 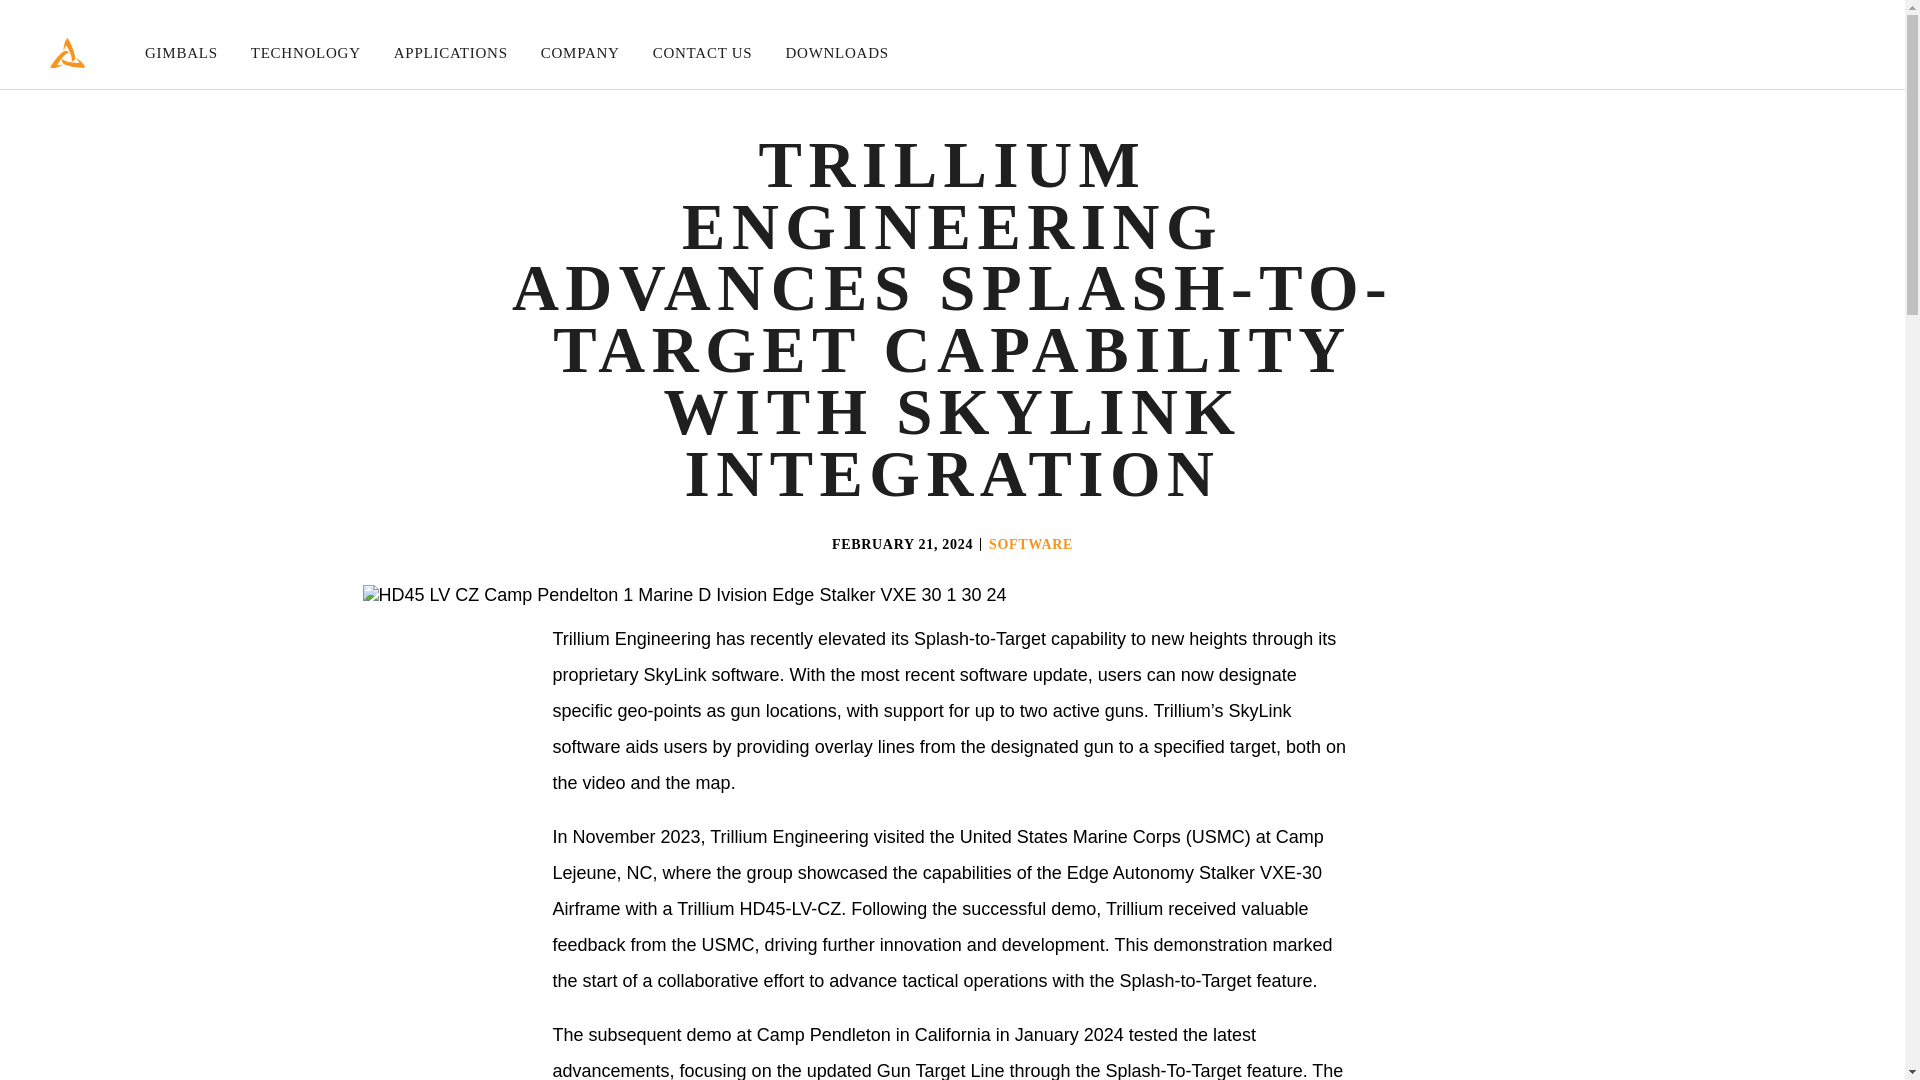 I want to click on TECHNOLOGY, so click(x=306, y=53).